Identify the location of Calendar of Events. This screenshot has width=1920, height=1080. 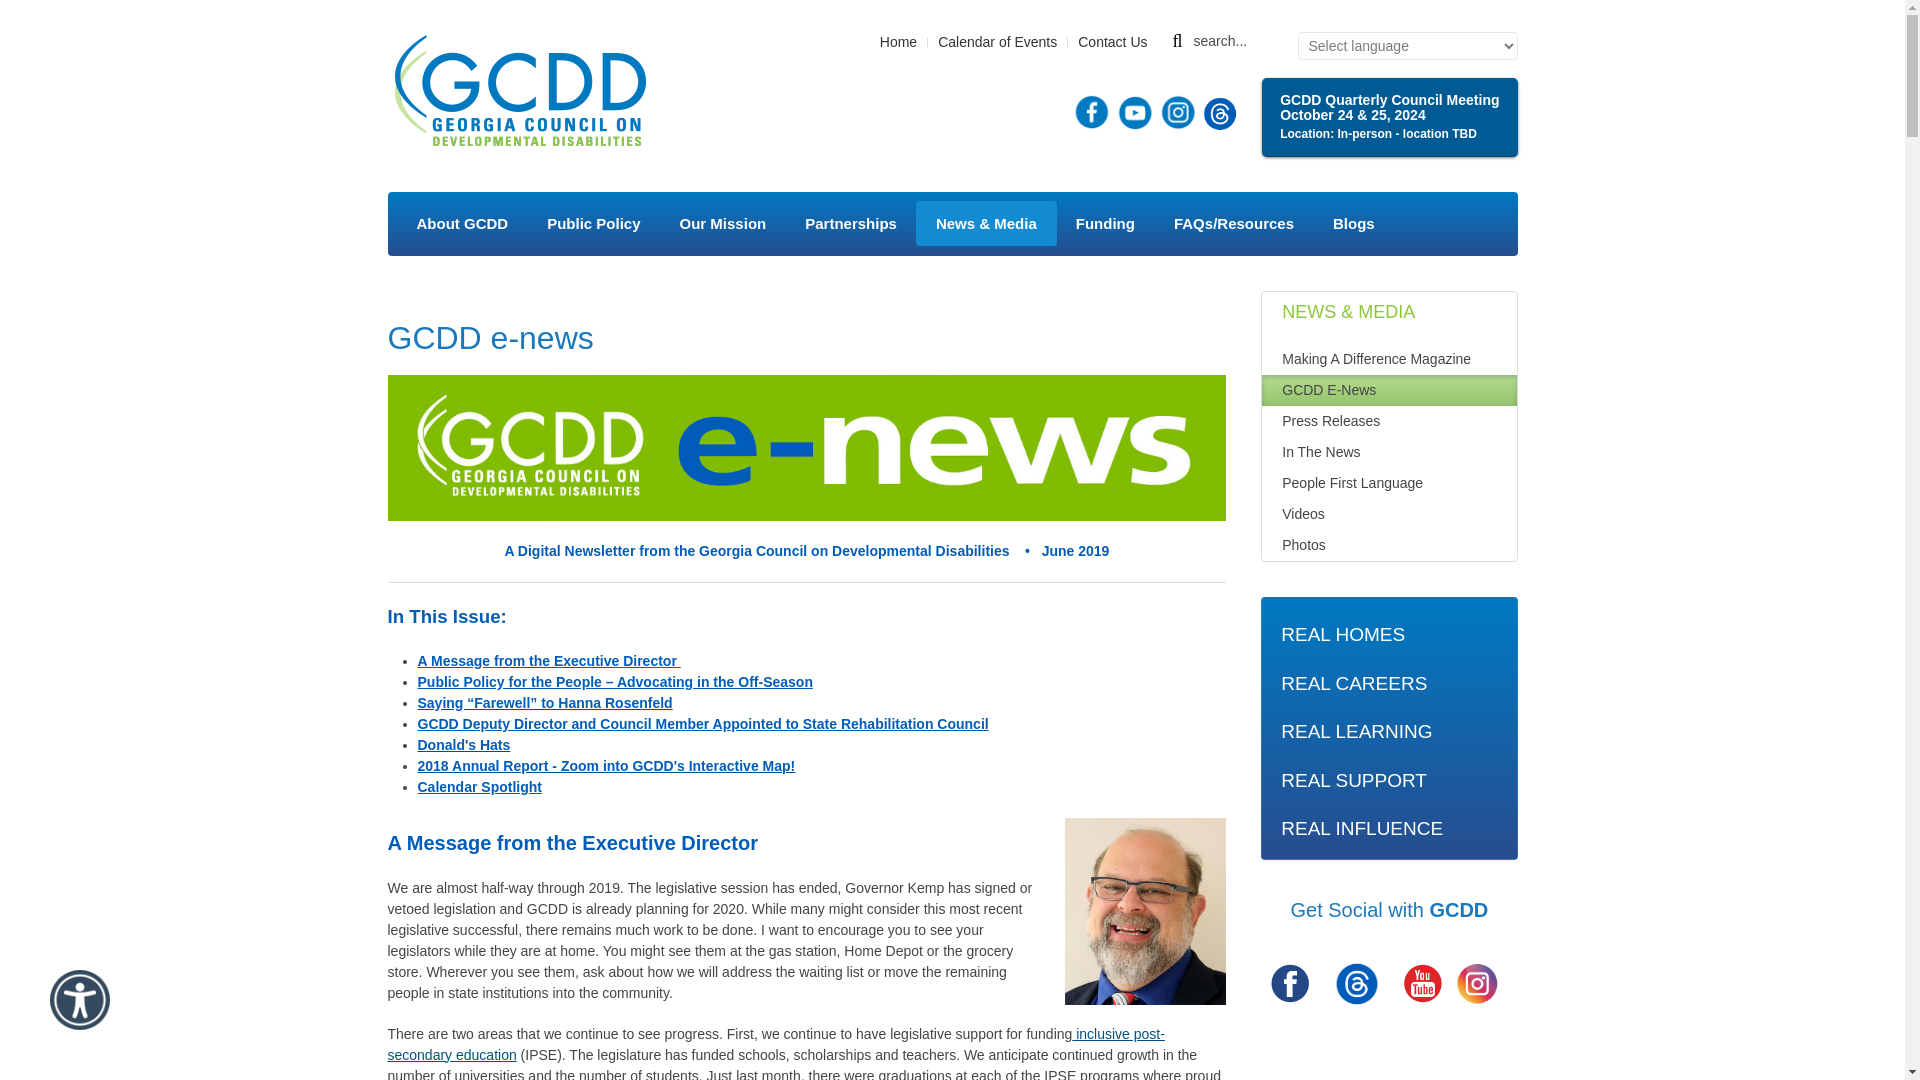
(998, 42).